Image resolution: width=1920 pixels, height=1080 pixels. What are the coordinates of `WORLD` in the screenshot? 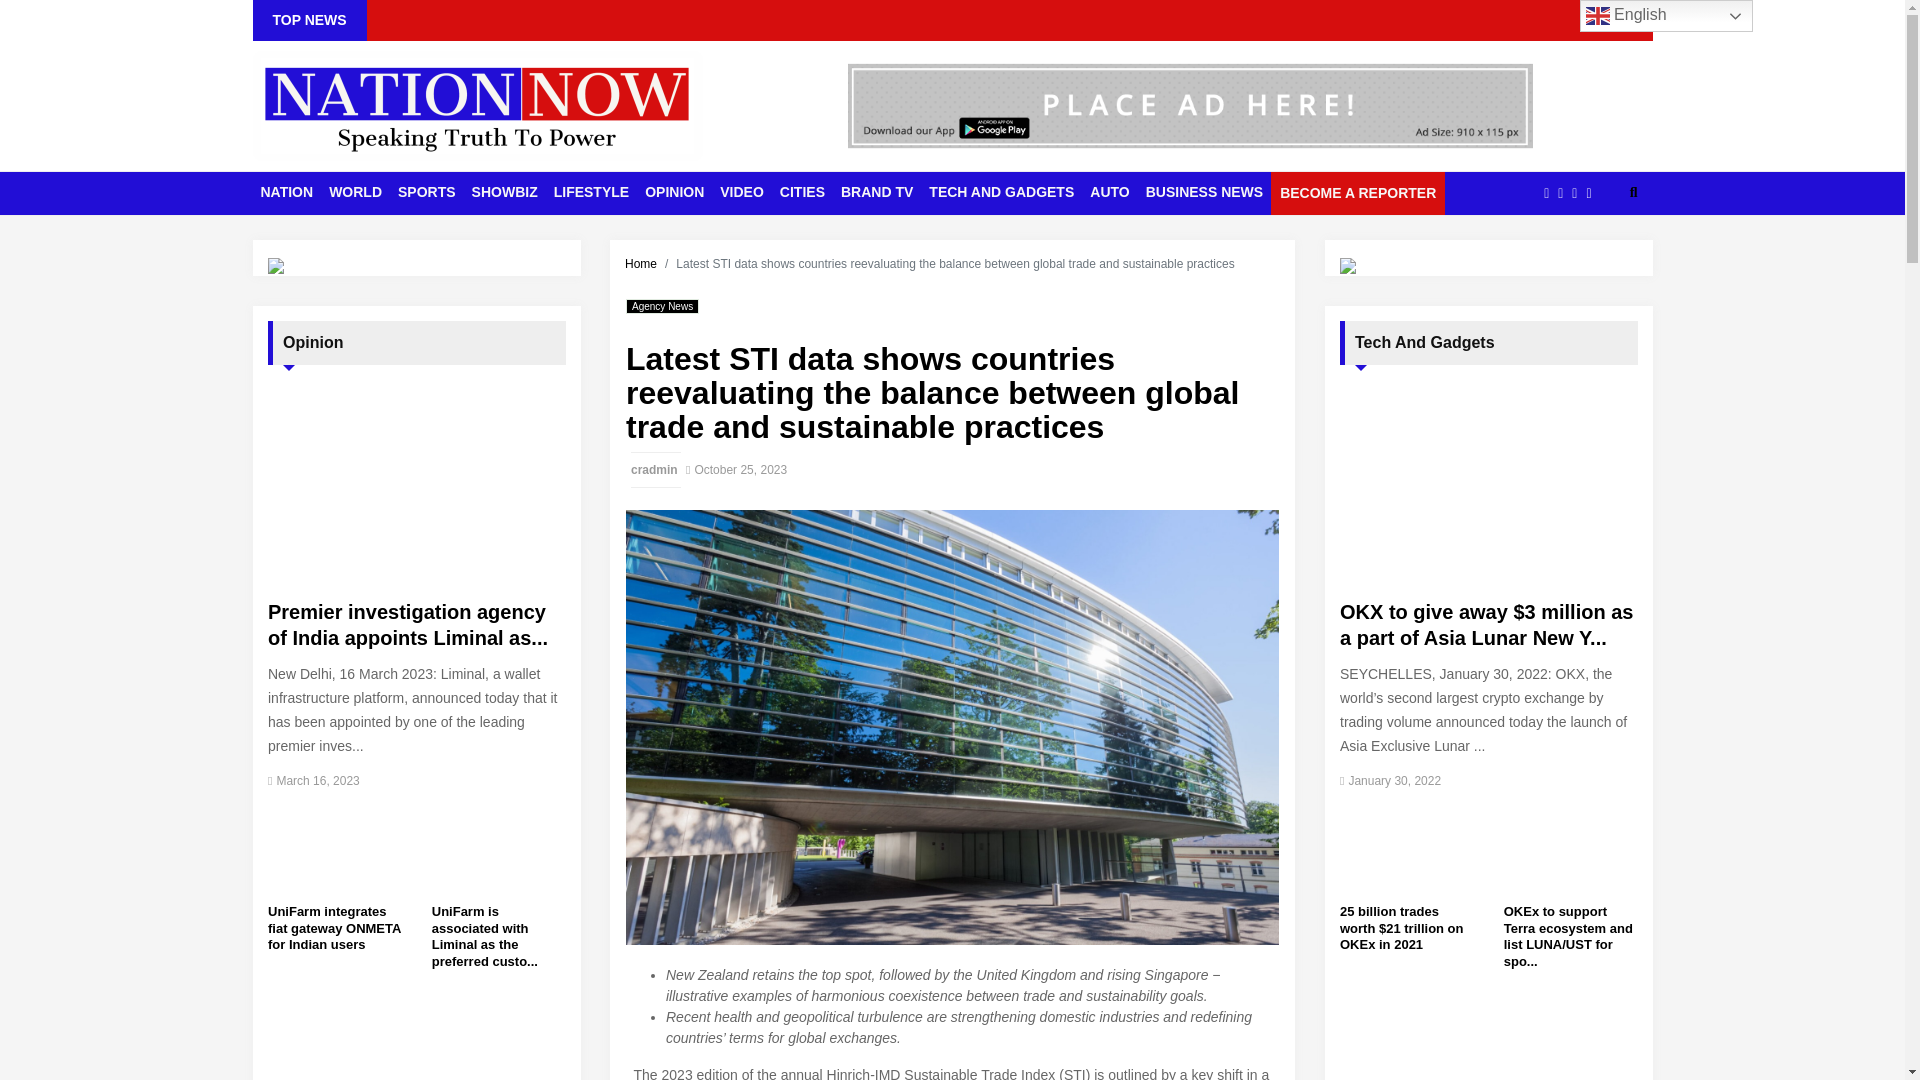 It's located at (354, 192).